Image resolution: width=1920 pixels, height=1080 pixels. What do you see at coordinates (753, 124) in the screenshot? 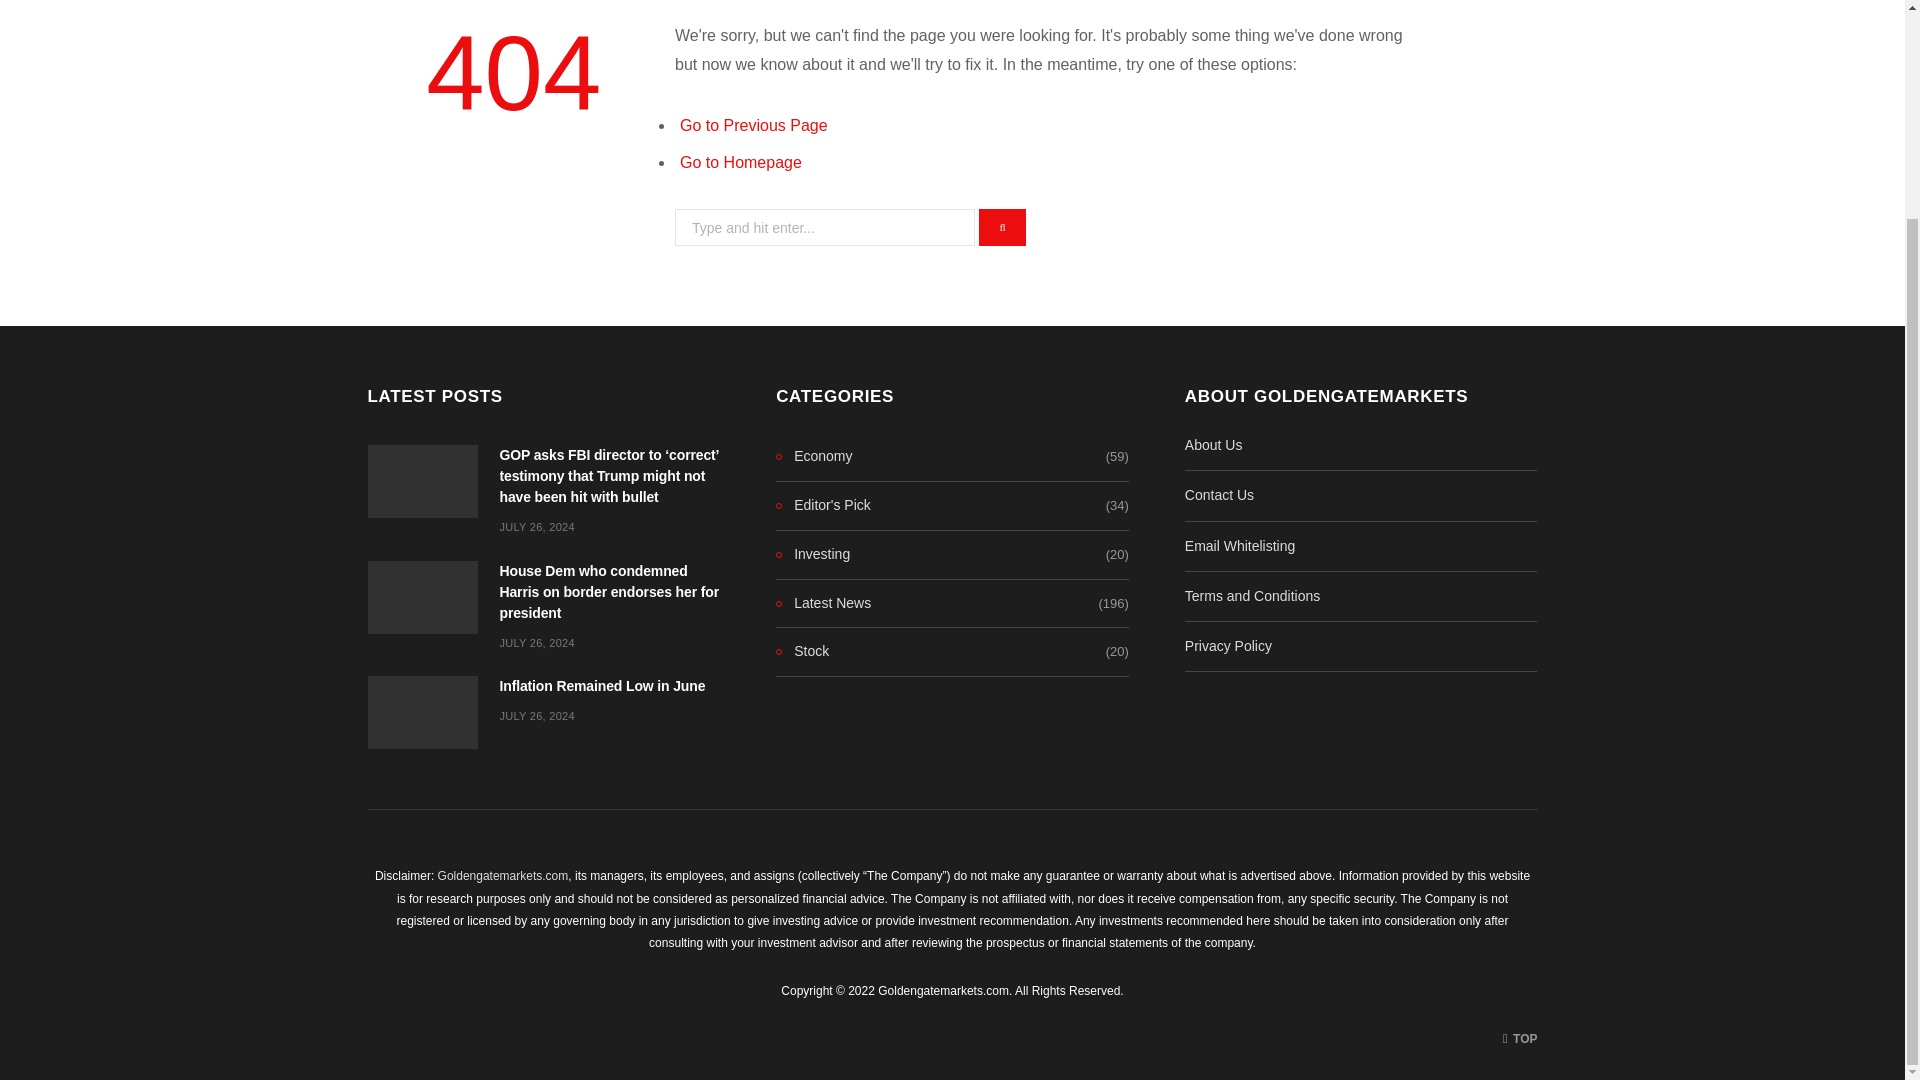
I see `Go to Previous Page` at bounding box center [753, 124].